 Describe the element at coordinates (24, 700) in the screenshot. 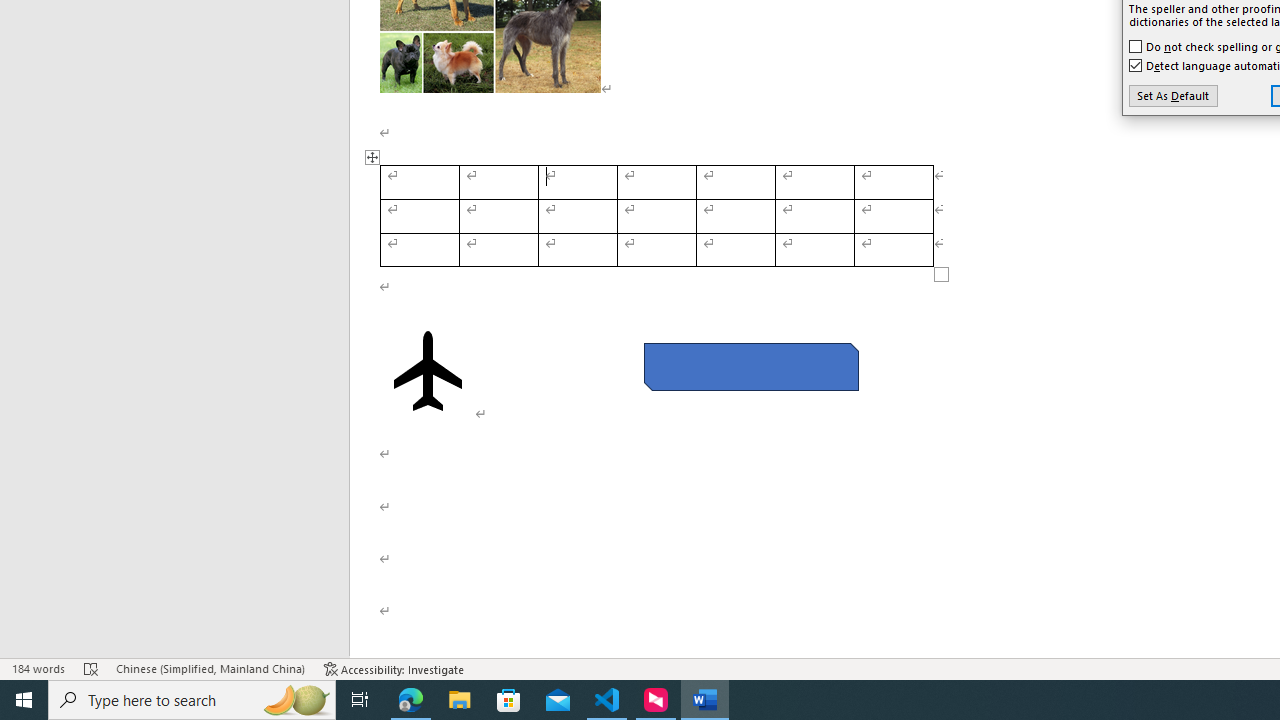

I see `Start` at that location.